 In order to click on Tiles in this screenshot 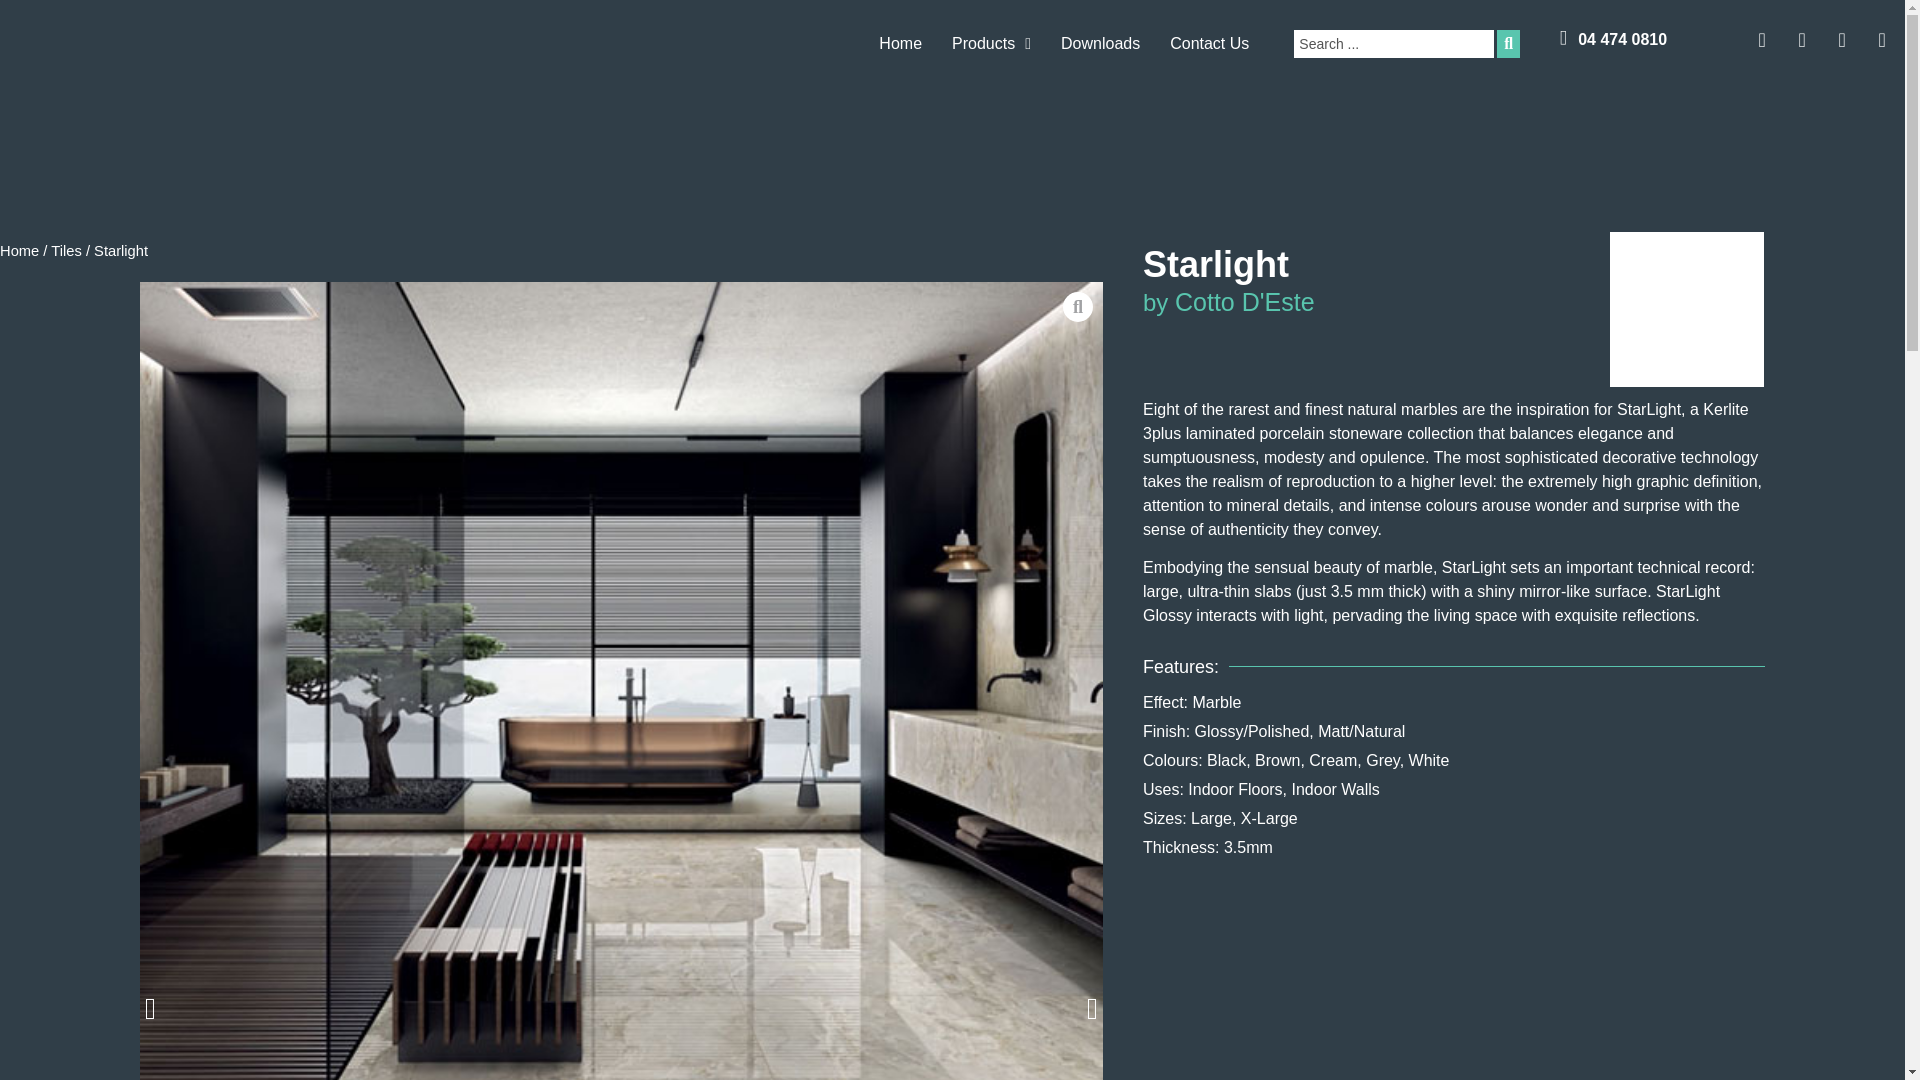, I will do `click(66, 251)`.